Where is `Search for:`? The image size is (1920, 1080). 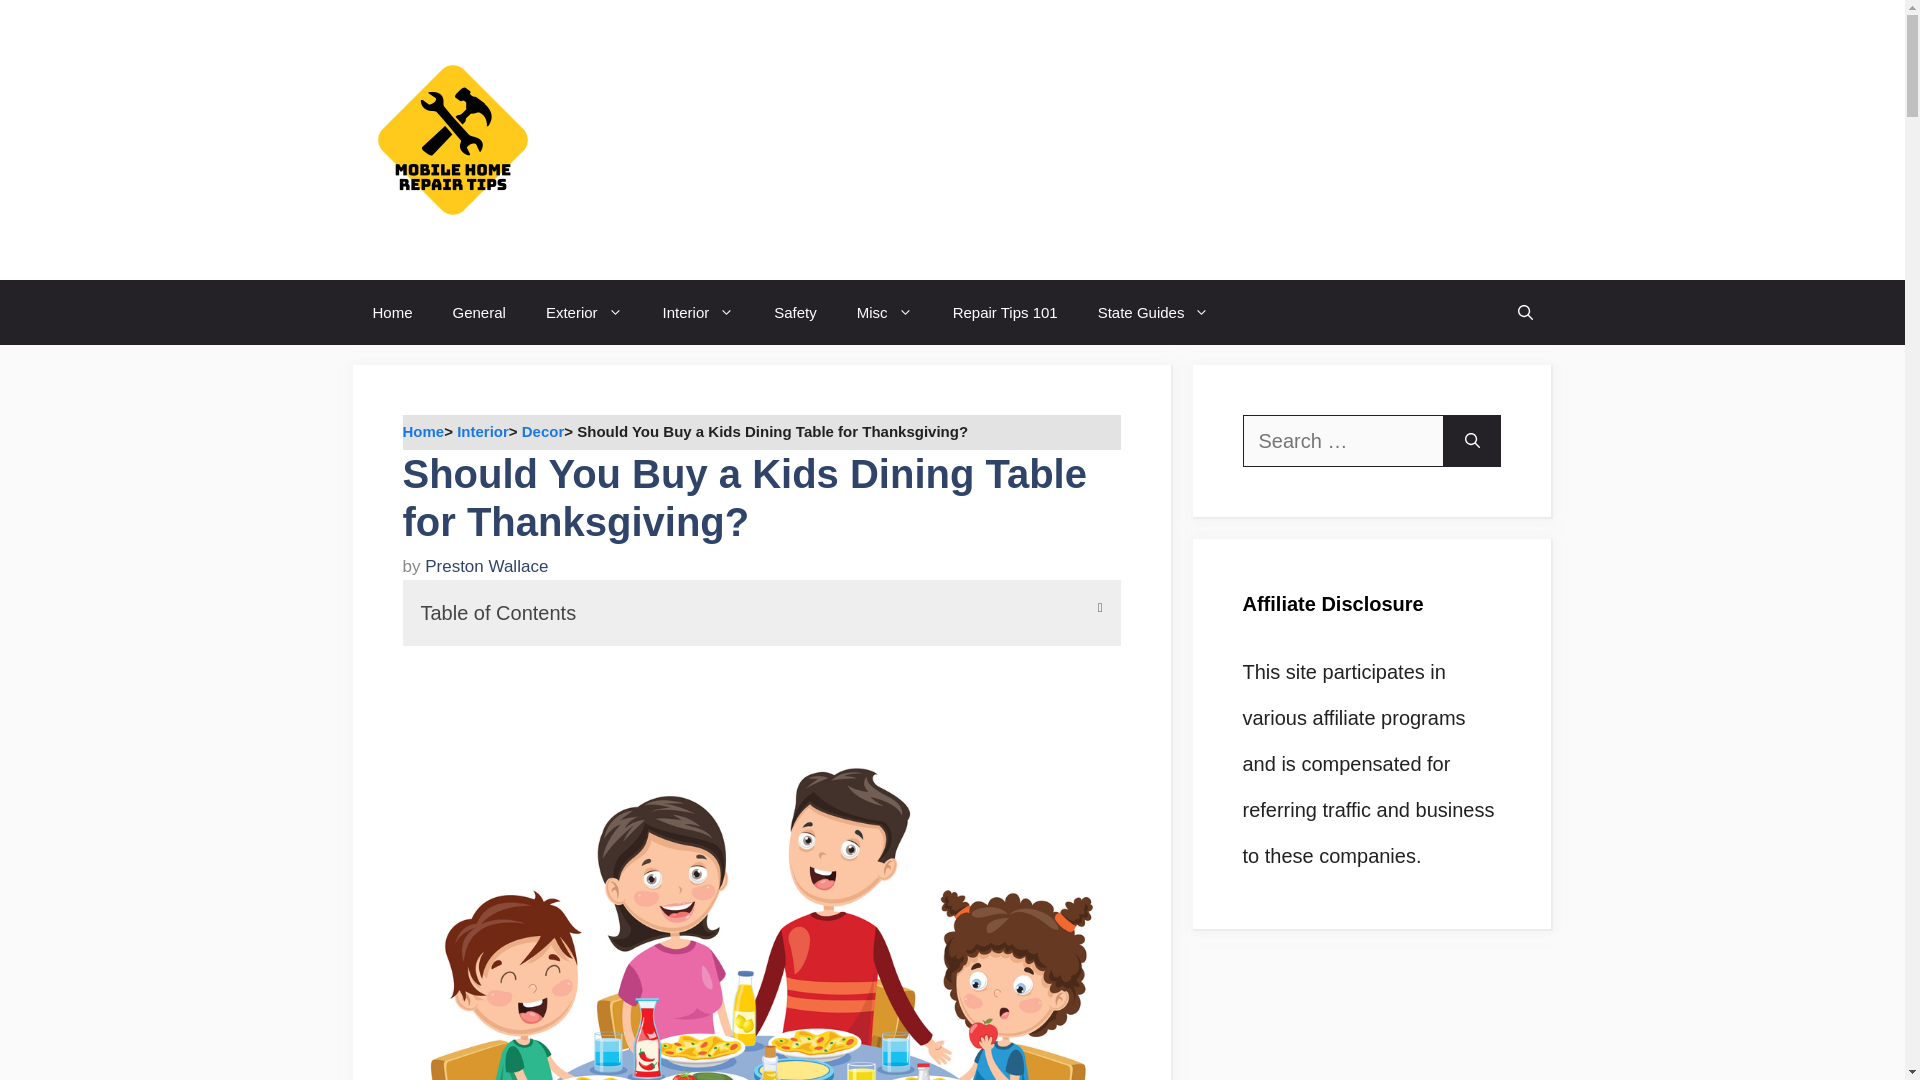 Search for: is located at coordinates (1342, 440).